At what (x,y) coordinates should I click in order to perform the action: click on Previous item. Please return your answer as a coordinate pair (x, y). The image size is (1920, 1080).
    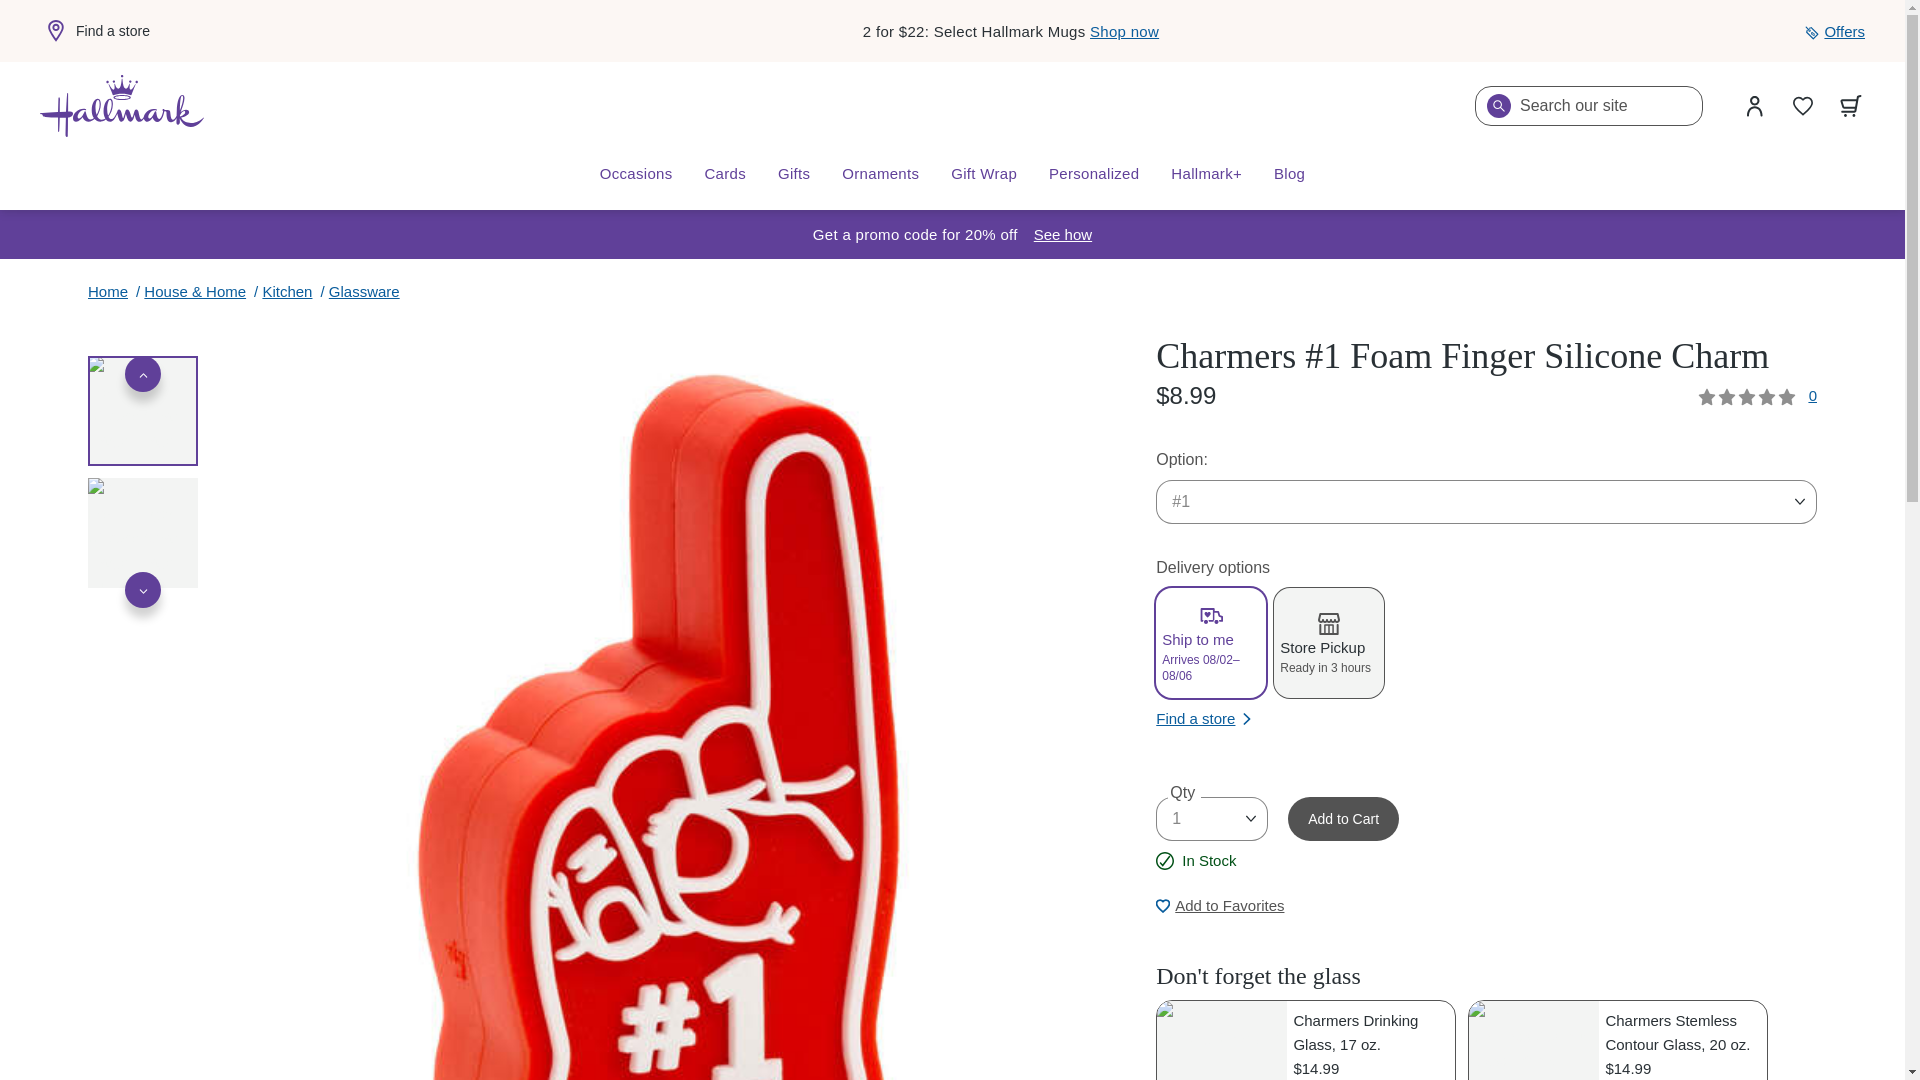
    Looking at the image, I should click on (142, 374).